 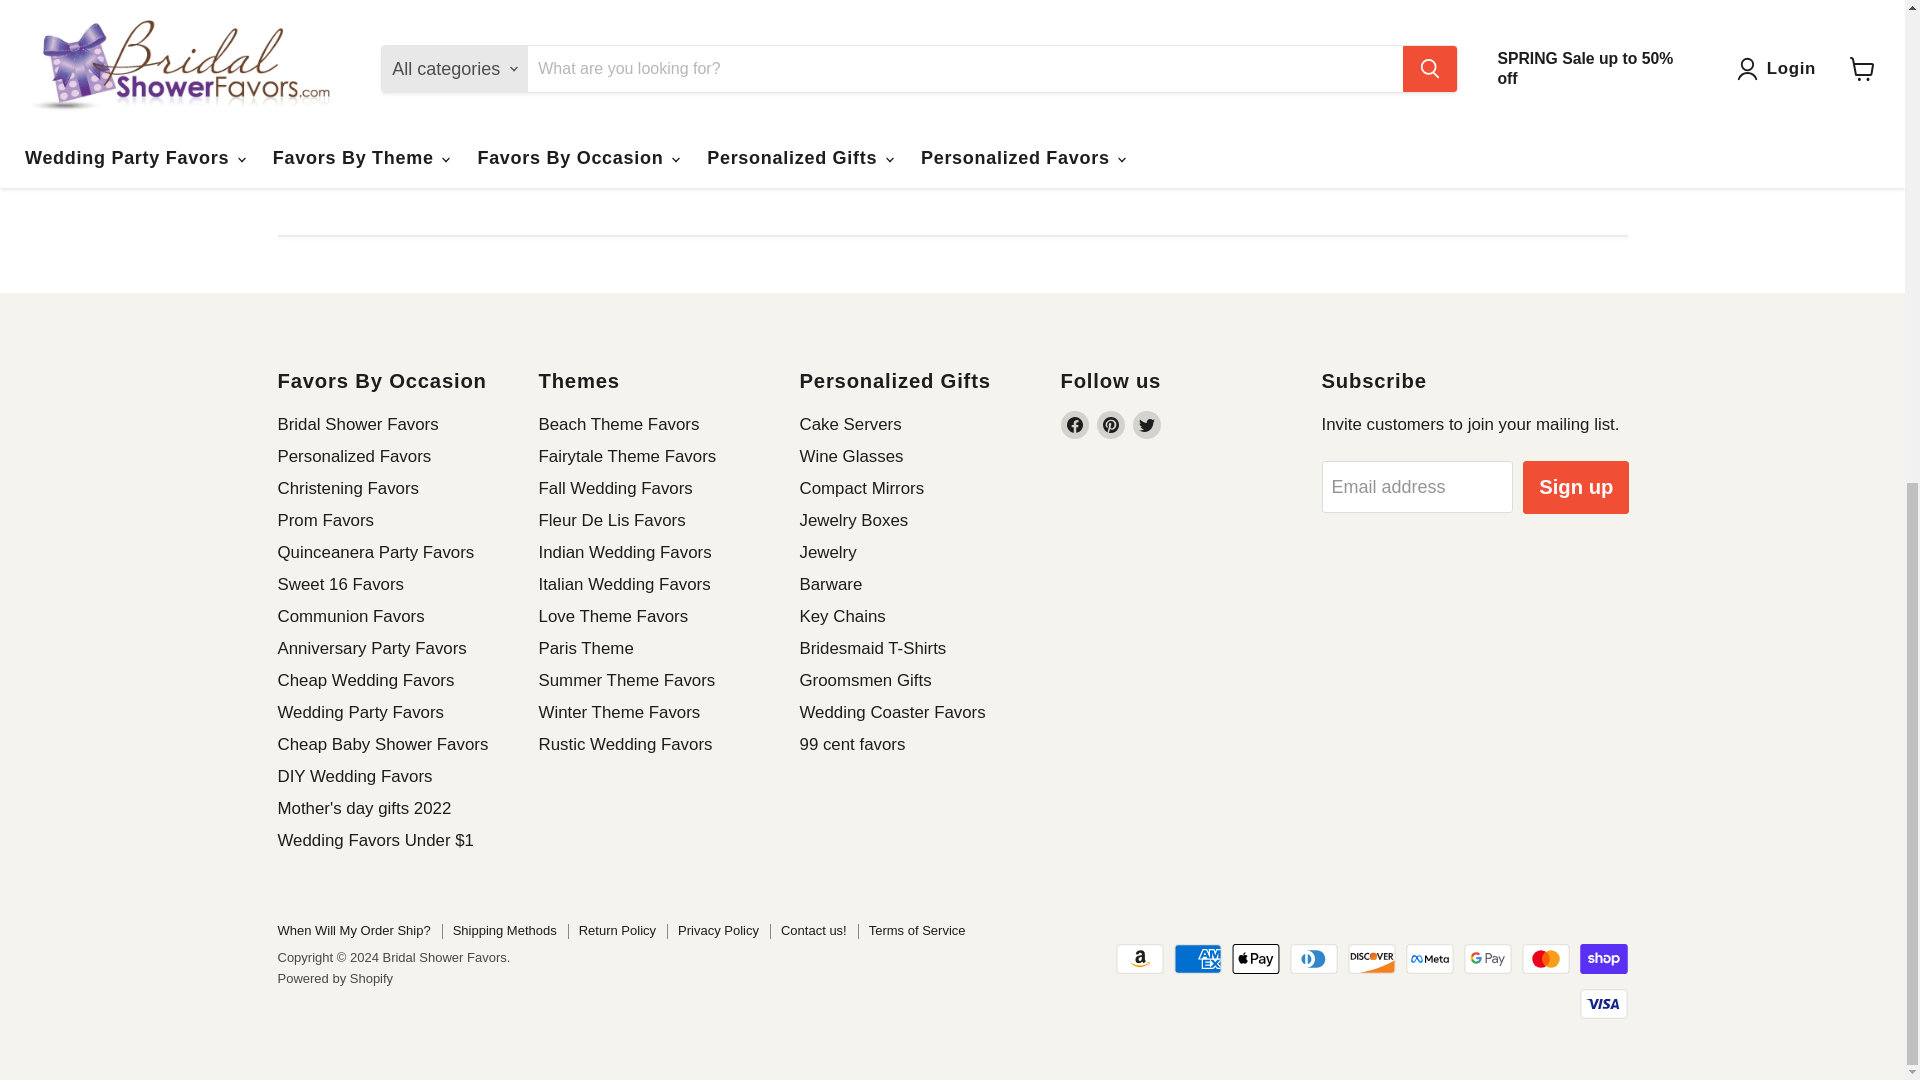 What do you see at coordinates (1074, 424) in the screenshot?
I see `Facebook` at bounding box center [1074, 424].